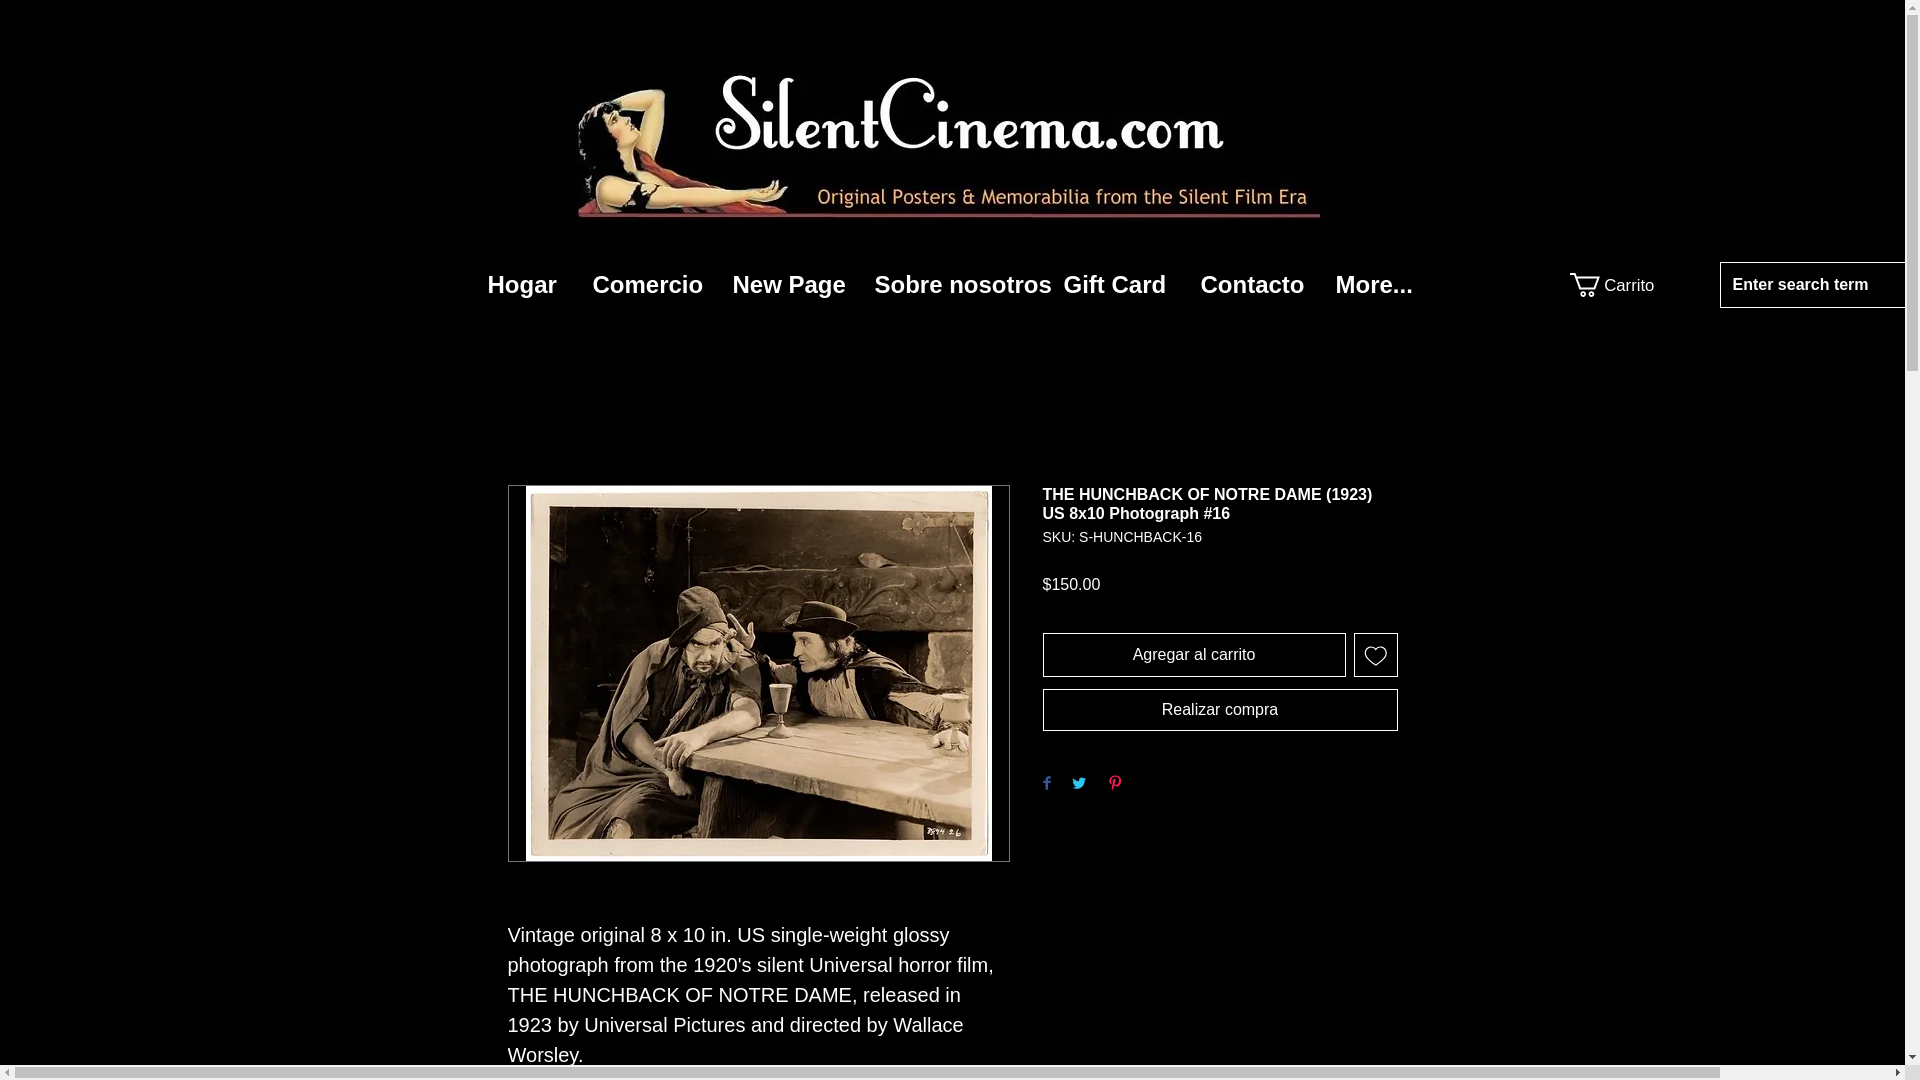 The width and height of the screenshot is (1920, 1080). Describe the element at coordinates (950, 146) in the screenshot. I see `SilentCinema.com Logo` at that location.